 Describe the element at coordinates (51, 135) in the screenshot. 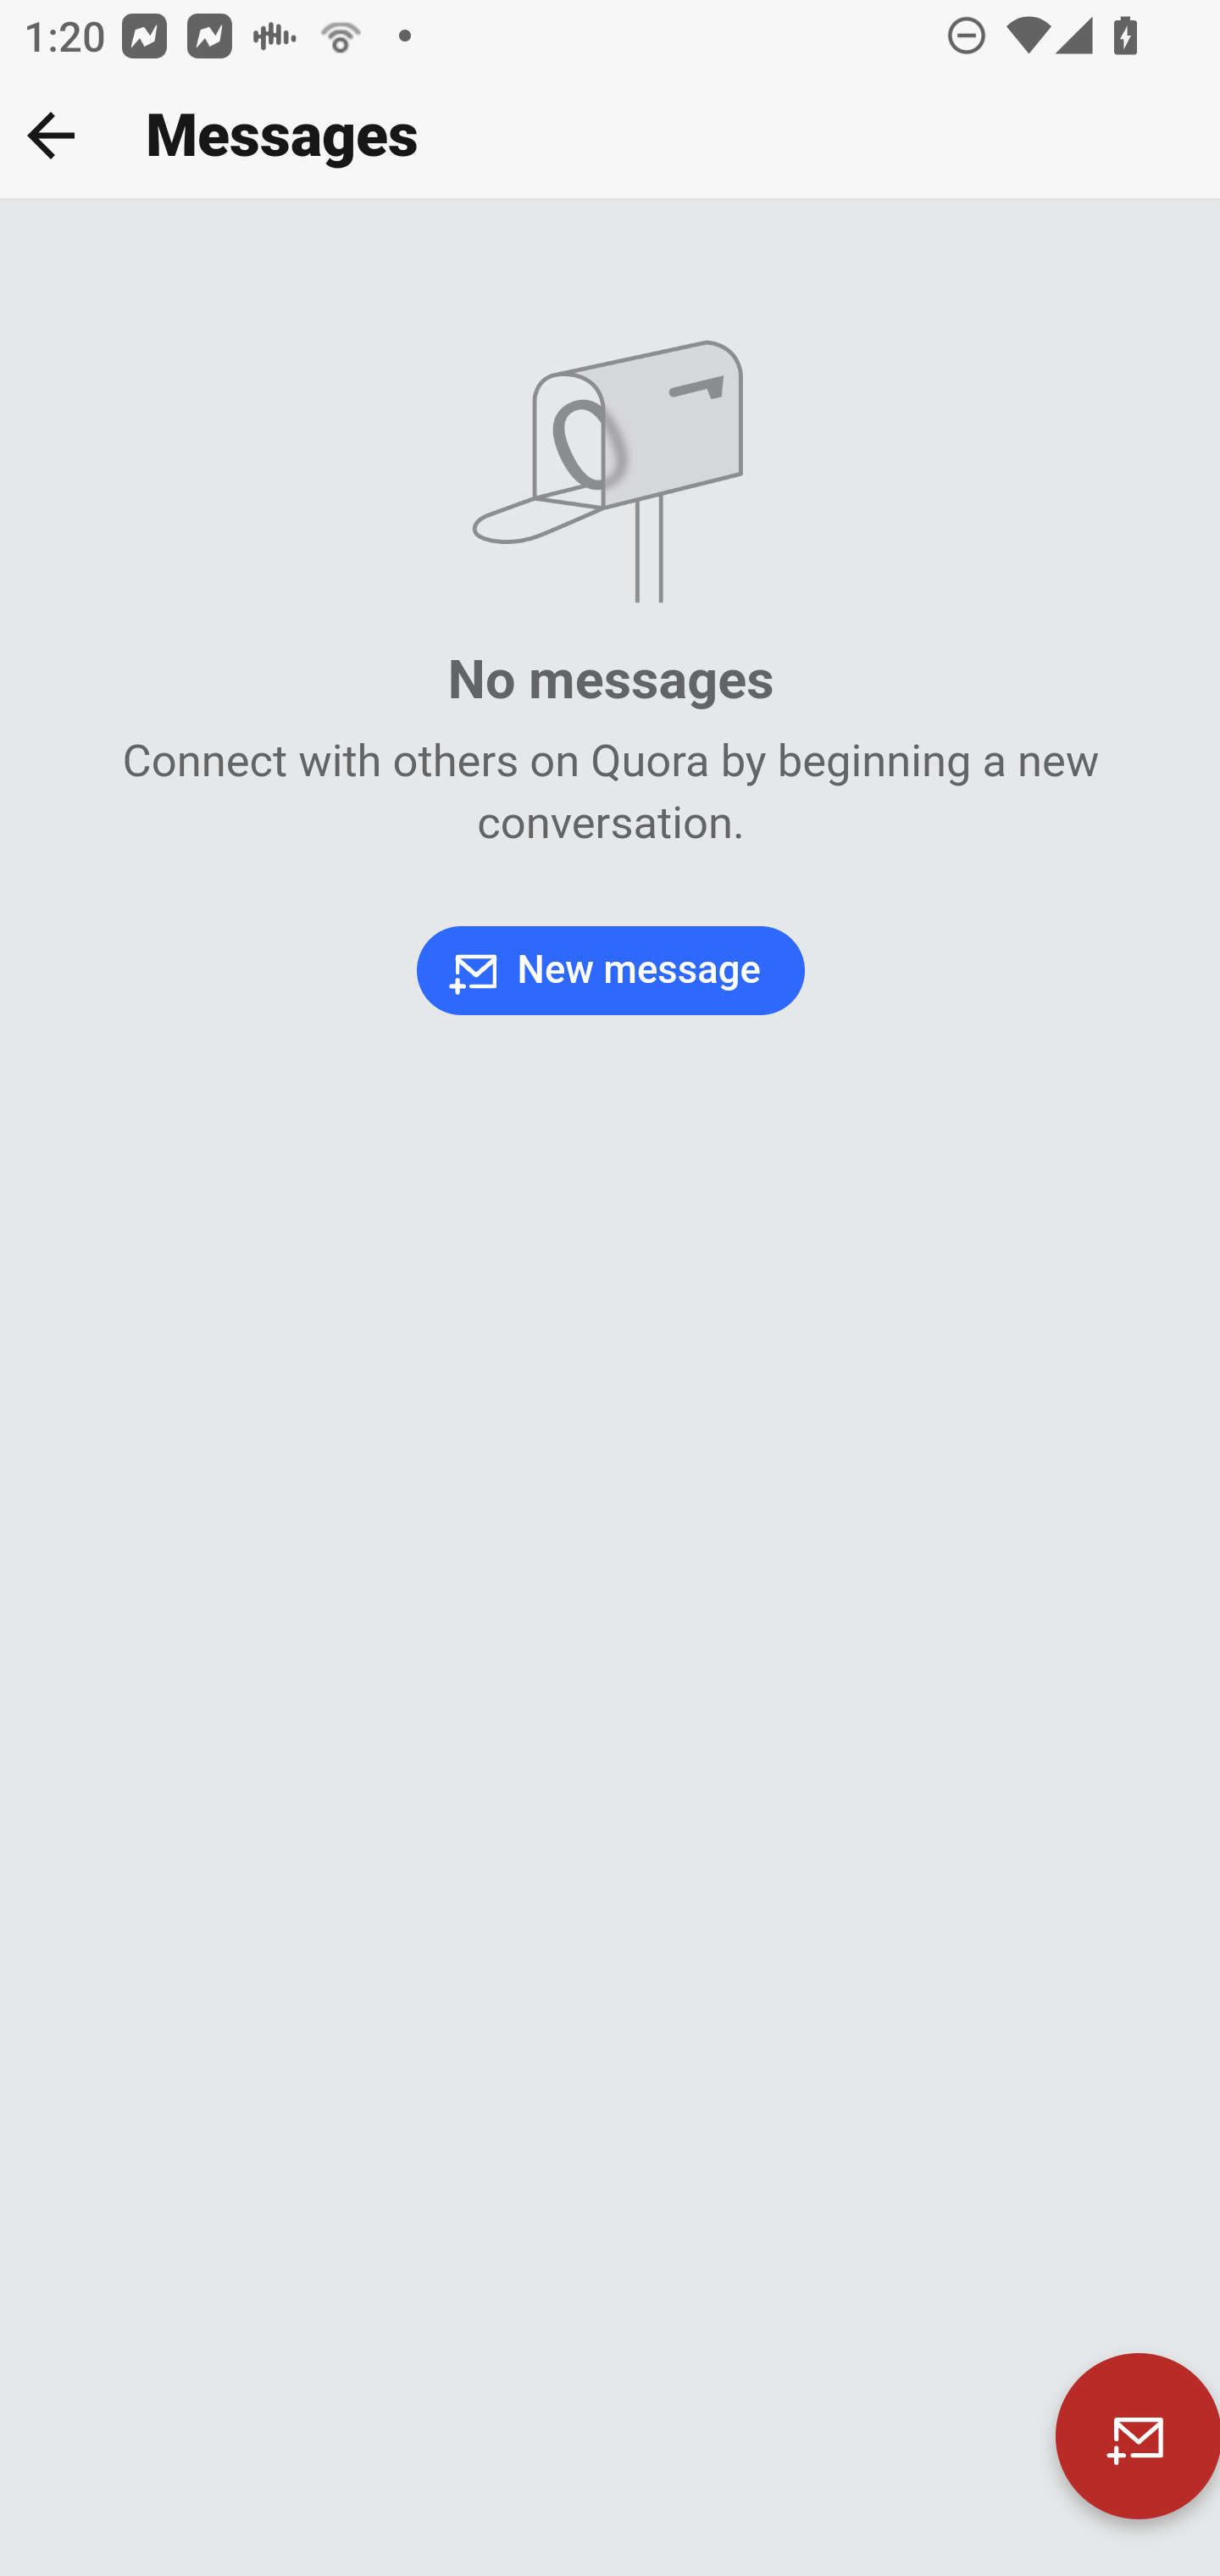

I see `Back` at that location.